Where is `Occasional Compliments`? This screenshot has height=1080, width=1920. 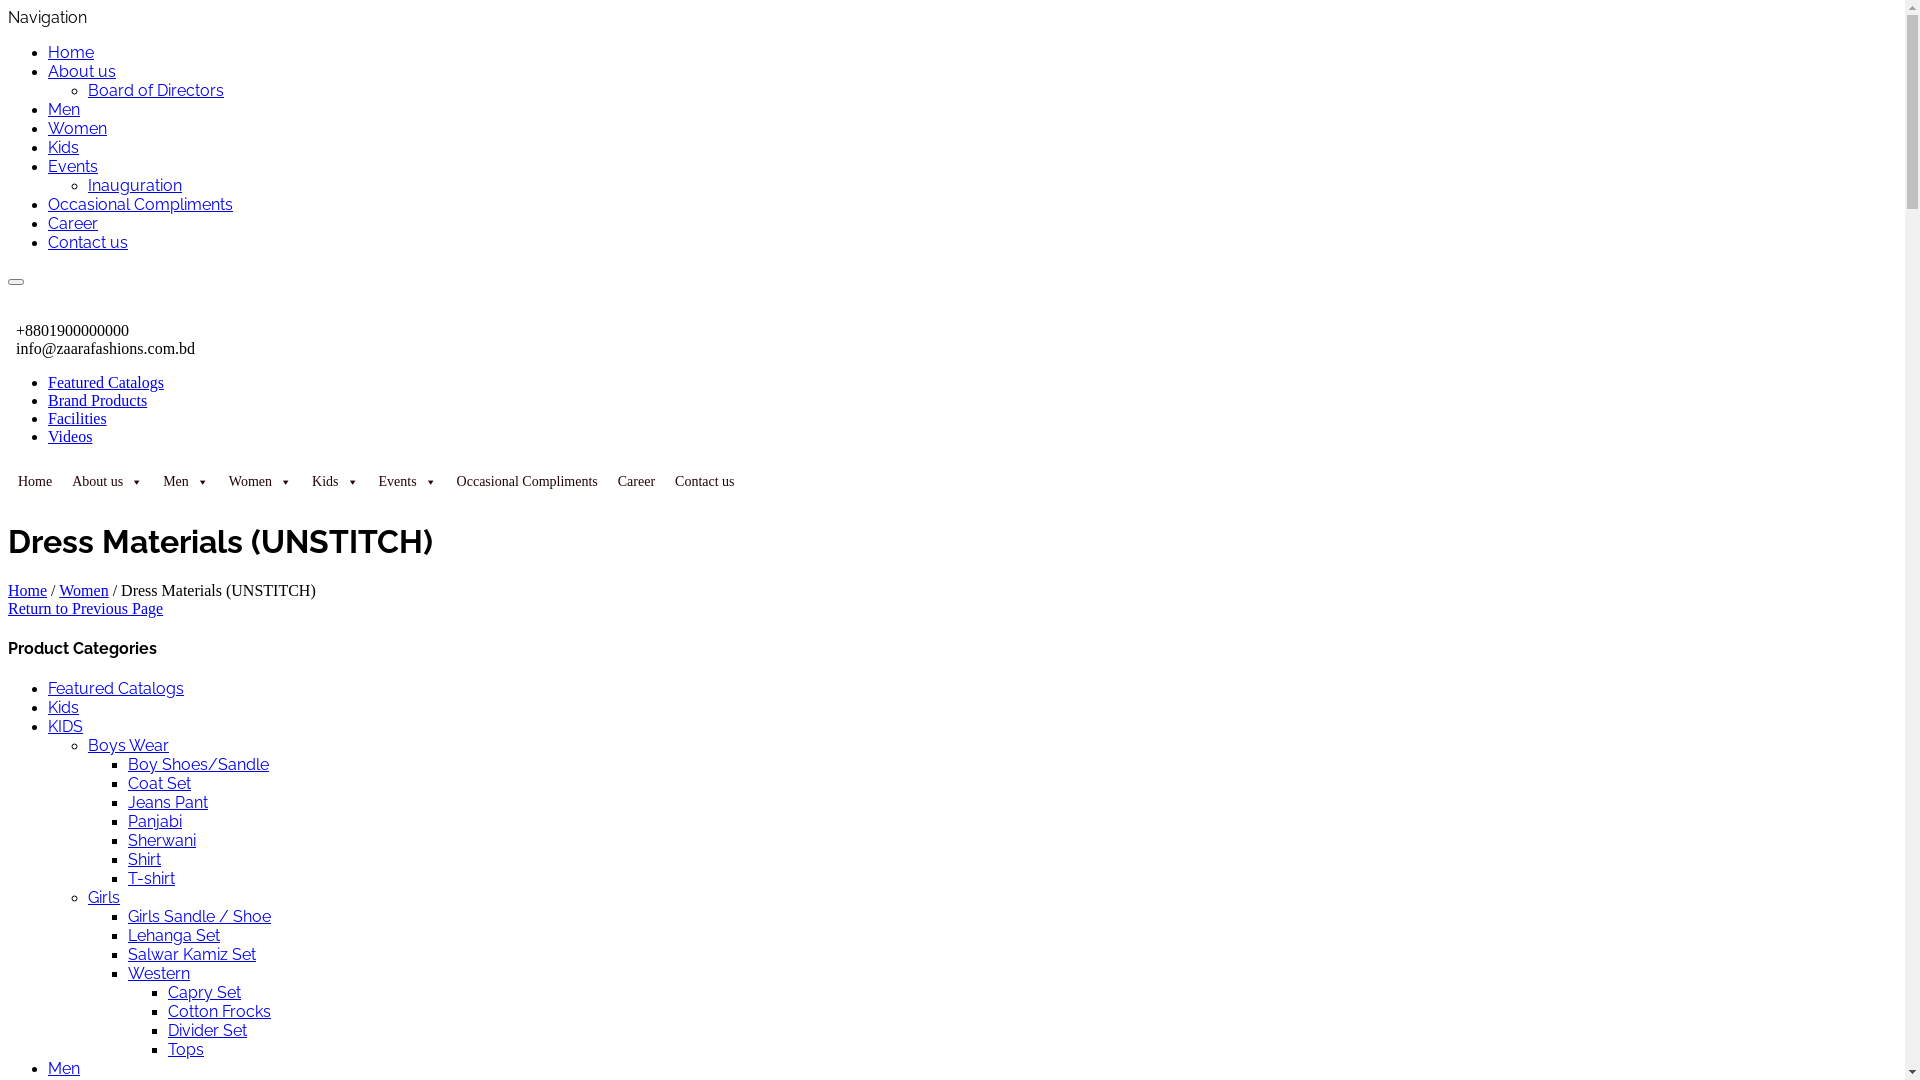 Occasional Compliments is located at coordinates (140, 204).